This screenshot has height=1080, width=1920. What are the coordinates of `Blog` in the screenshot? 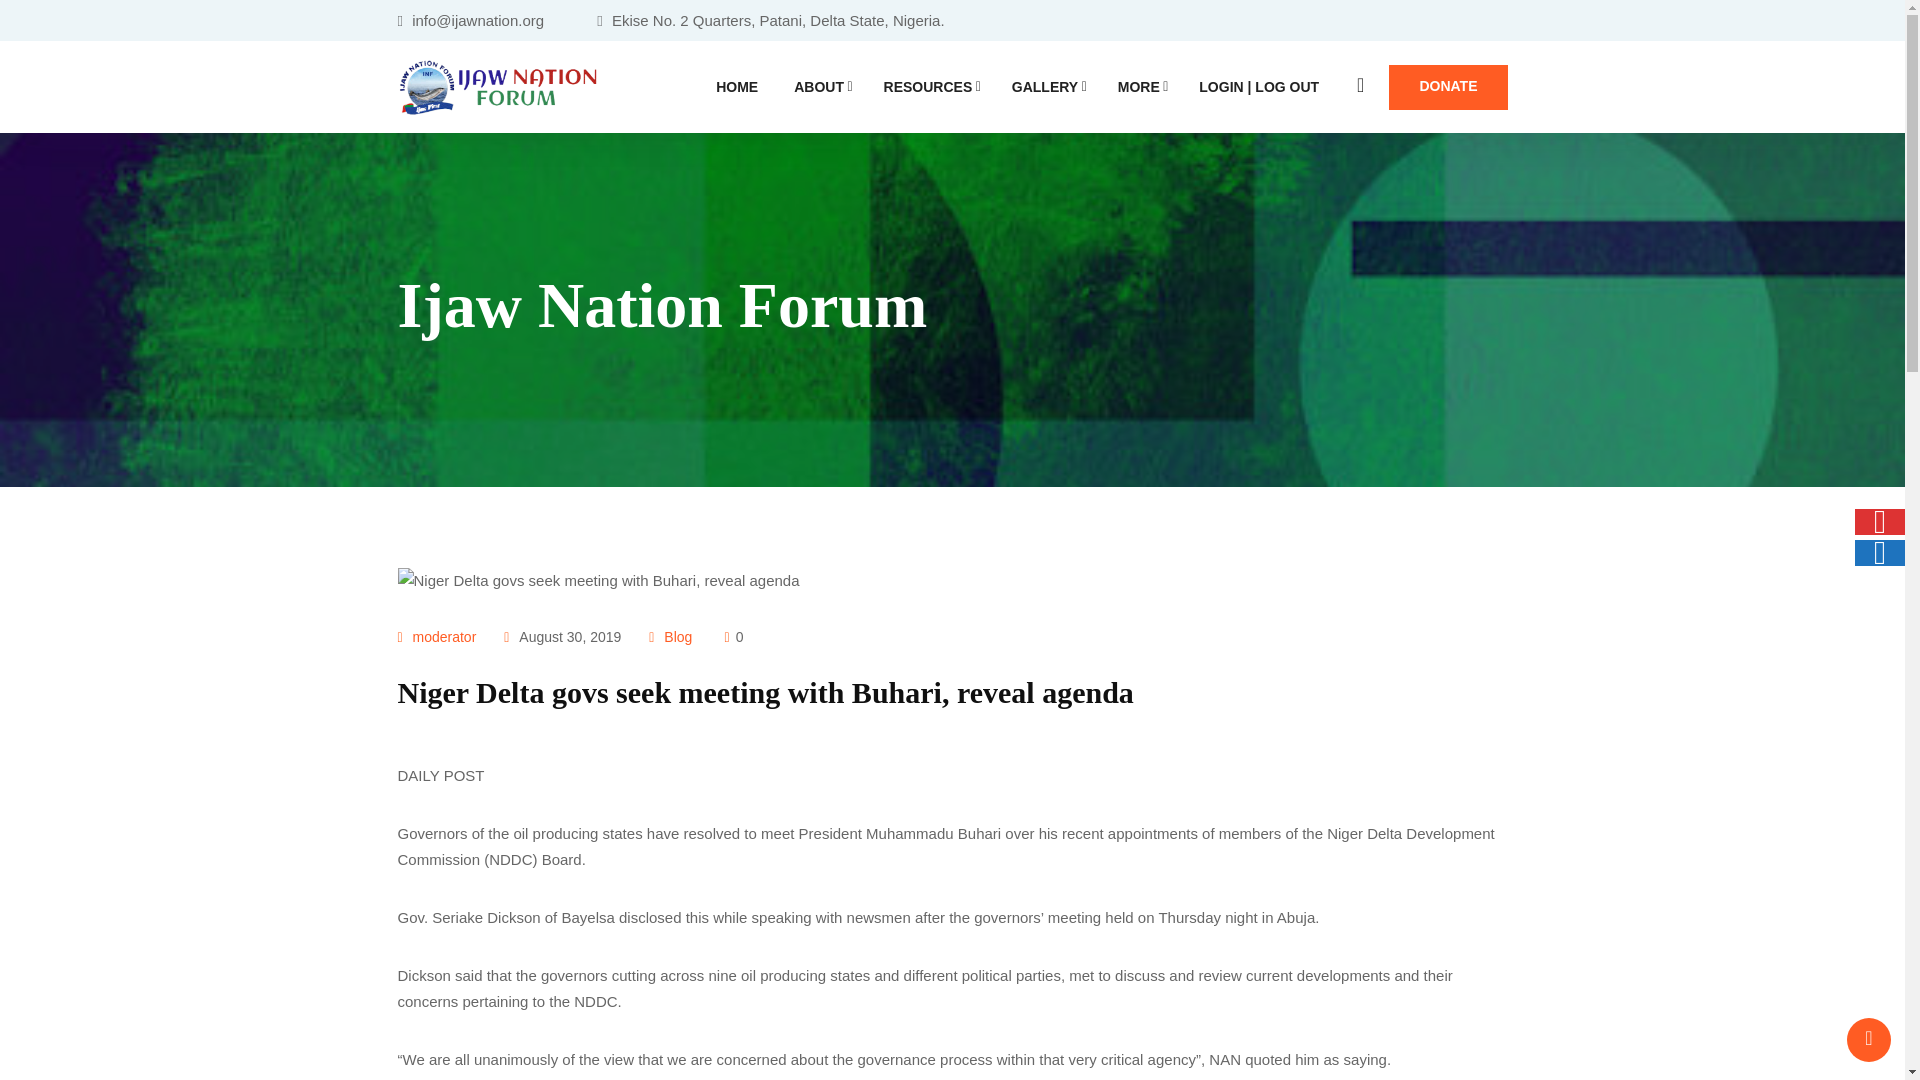 It's located at (678, 636).